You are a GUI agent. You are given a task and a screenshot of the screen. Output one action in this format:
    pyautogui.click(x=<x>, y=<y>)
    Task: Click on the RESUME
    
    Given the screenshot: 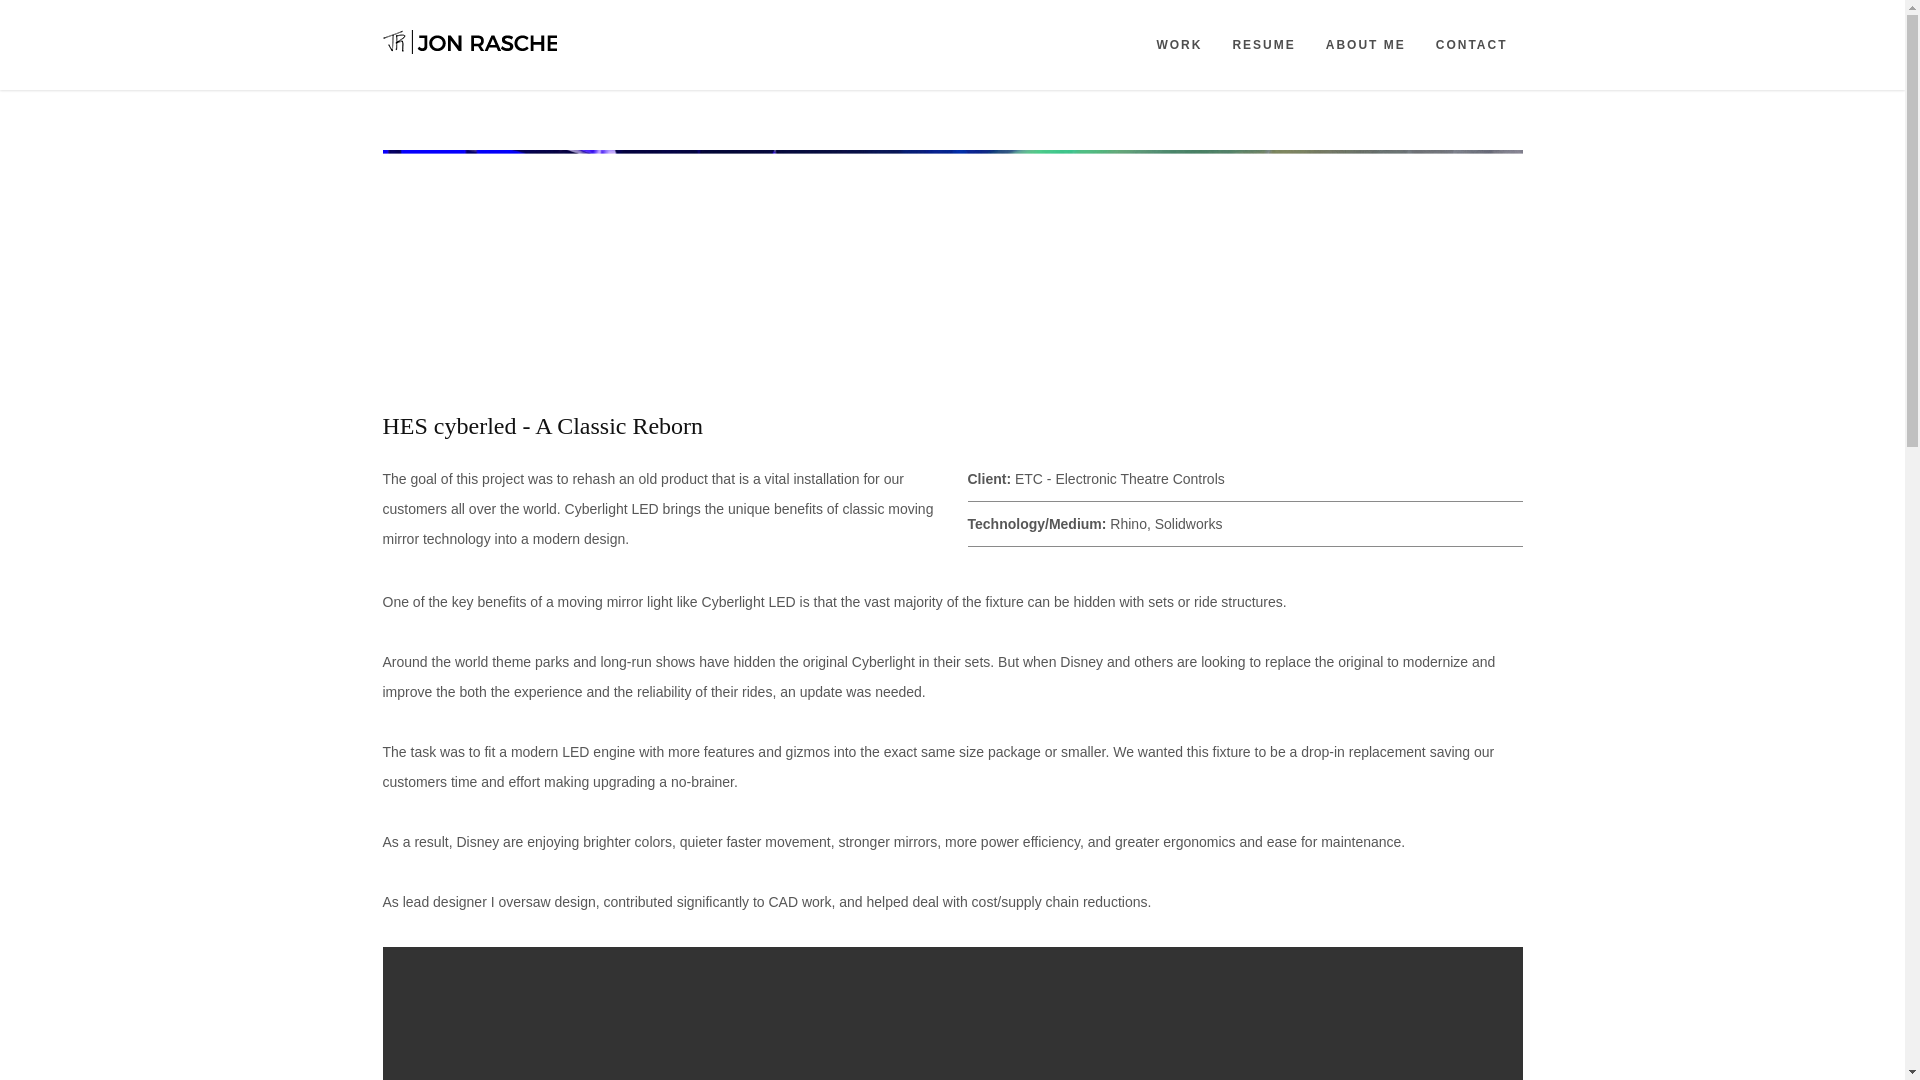 What is the action you would take?
    pyautogui.click(x=1263, y=44)
    